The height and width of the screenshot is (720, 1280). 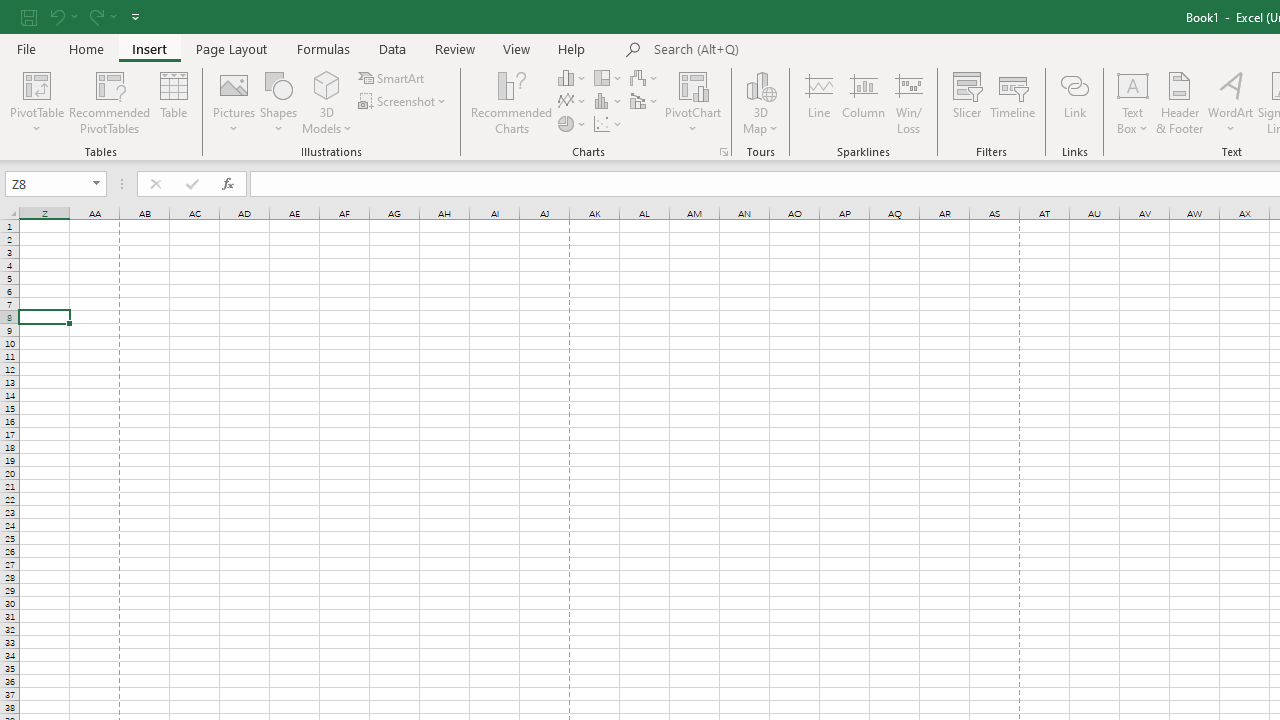 I want to click on Insert Combo Chart, so click(x=645, y=102).